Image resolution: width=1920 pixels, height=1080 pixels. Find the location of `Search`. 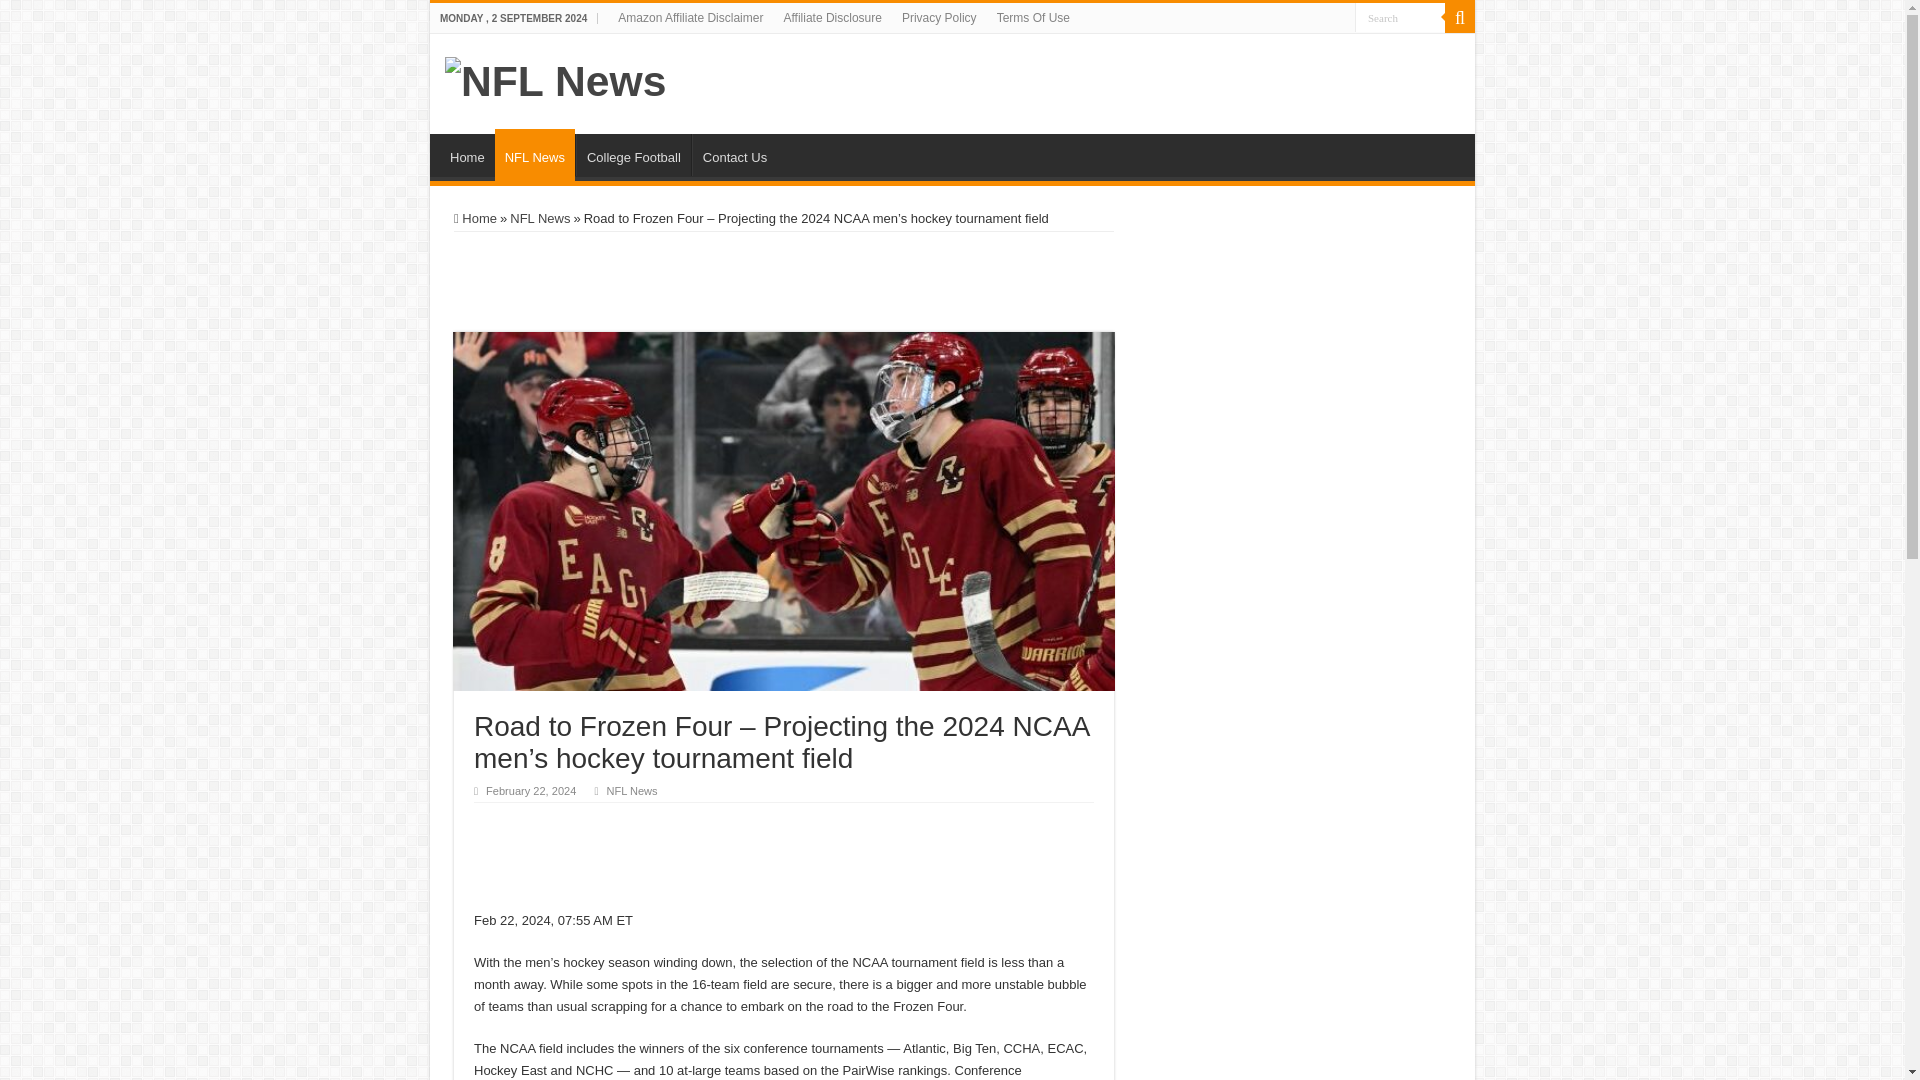

Search is located at coordinates (1460, 18).